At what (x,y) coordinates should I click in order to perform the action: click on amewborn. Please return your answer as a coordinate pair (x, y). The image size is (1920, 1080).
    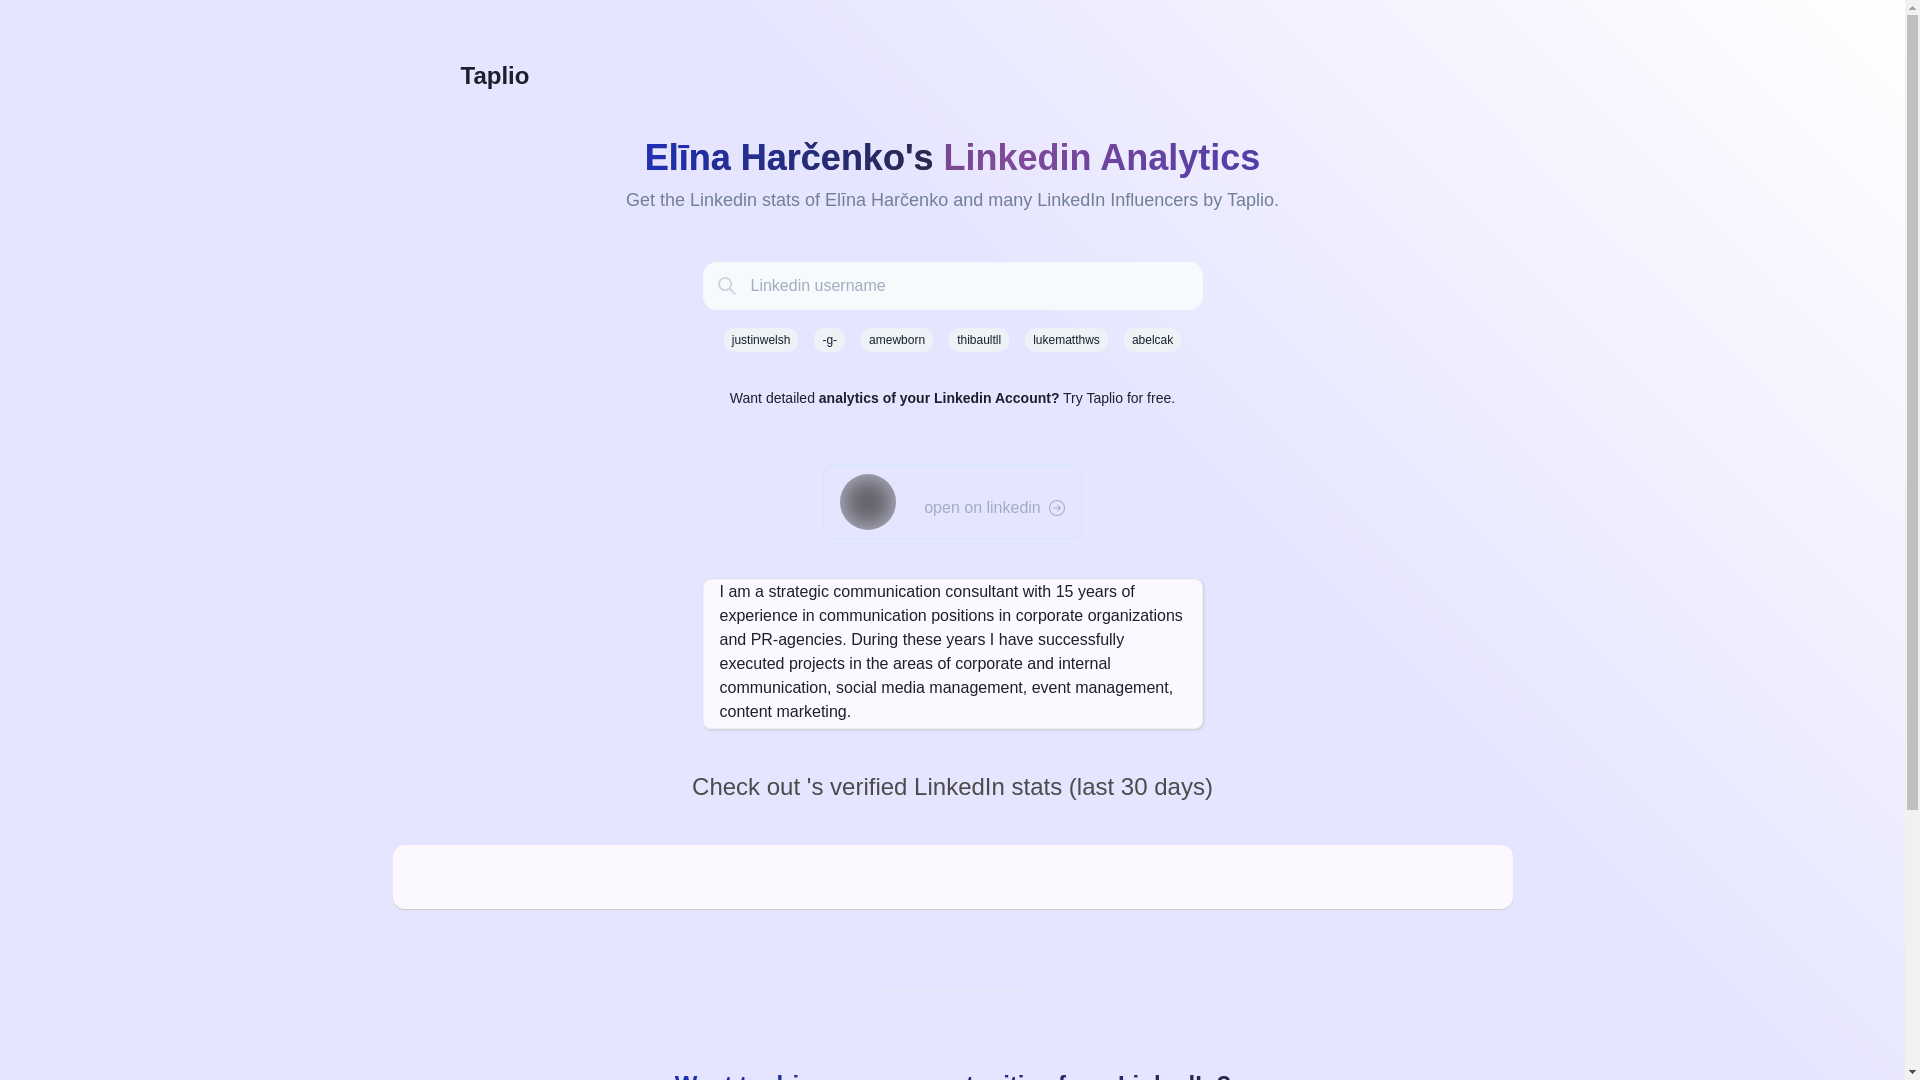
    Looking at the image, I should click on (896, 340).